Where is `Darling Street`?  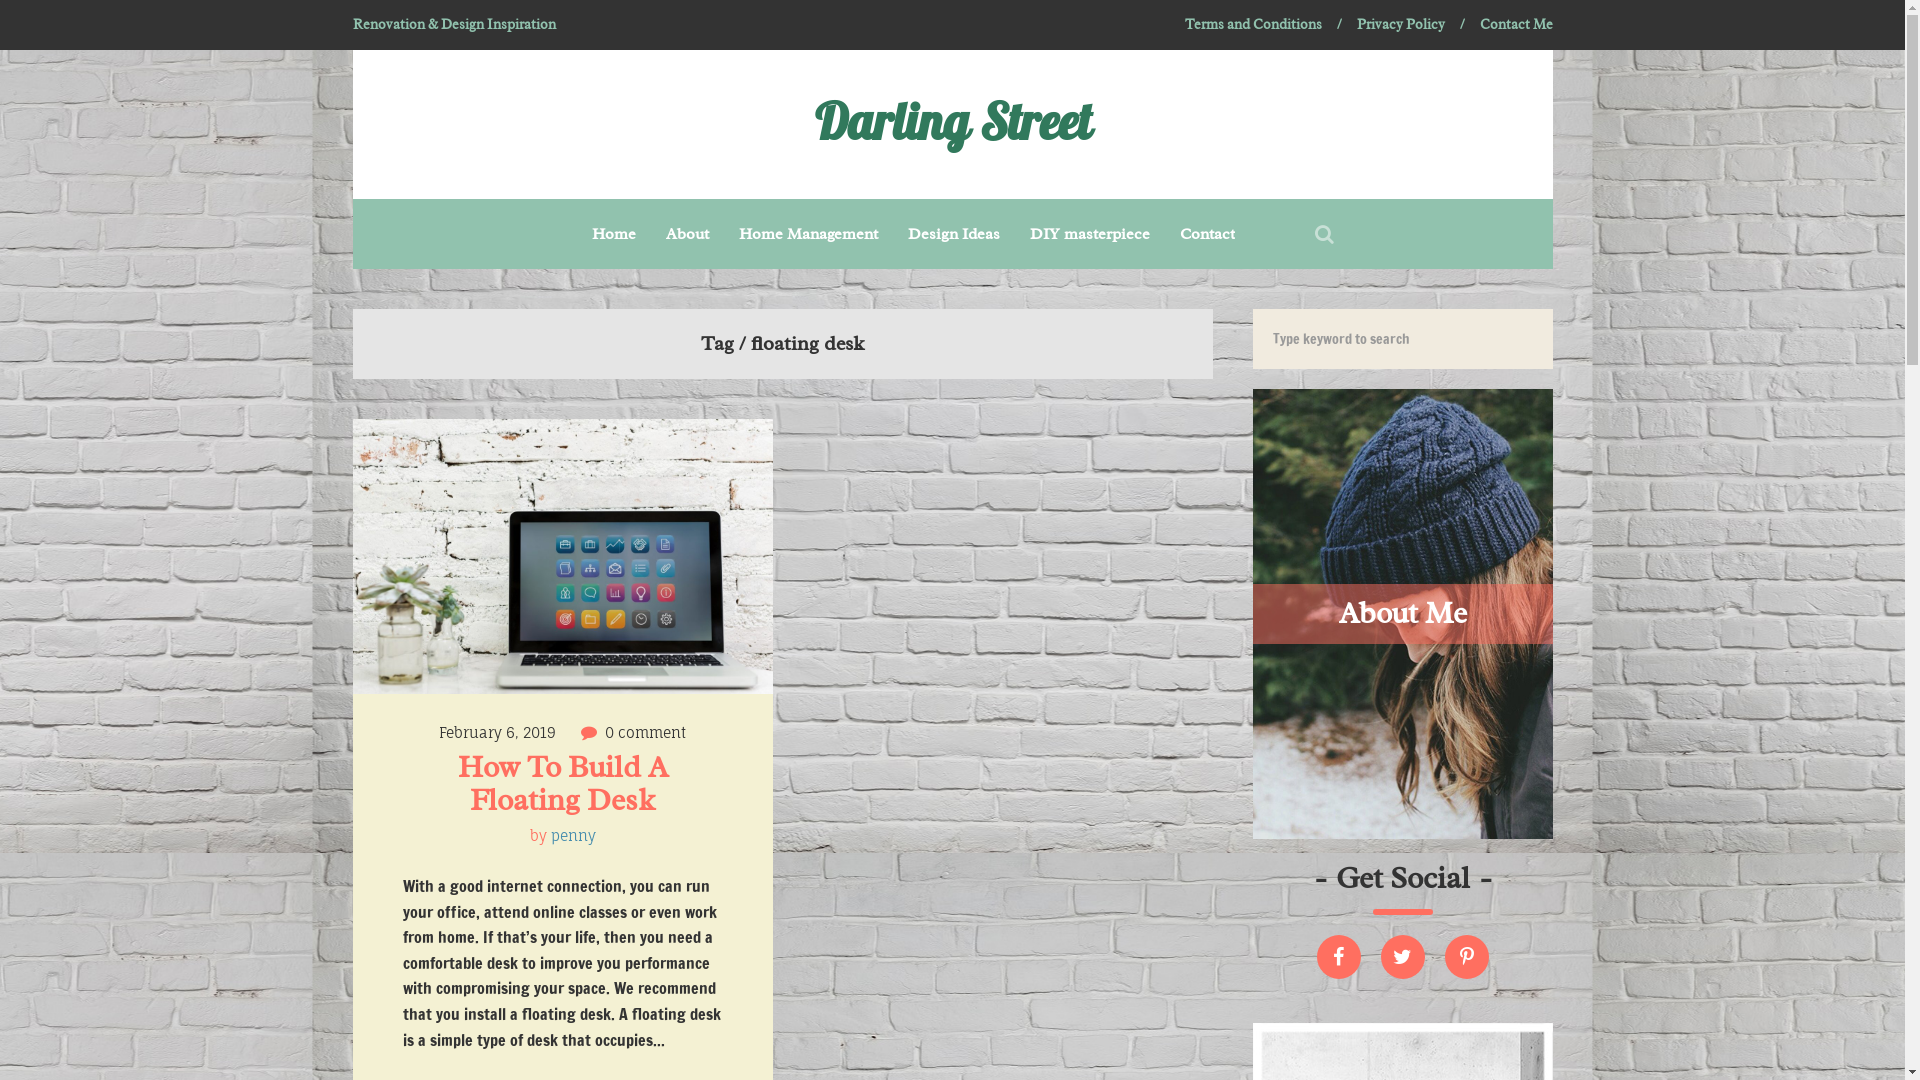
Darling Street is located at coordinates (952, 124).